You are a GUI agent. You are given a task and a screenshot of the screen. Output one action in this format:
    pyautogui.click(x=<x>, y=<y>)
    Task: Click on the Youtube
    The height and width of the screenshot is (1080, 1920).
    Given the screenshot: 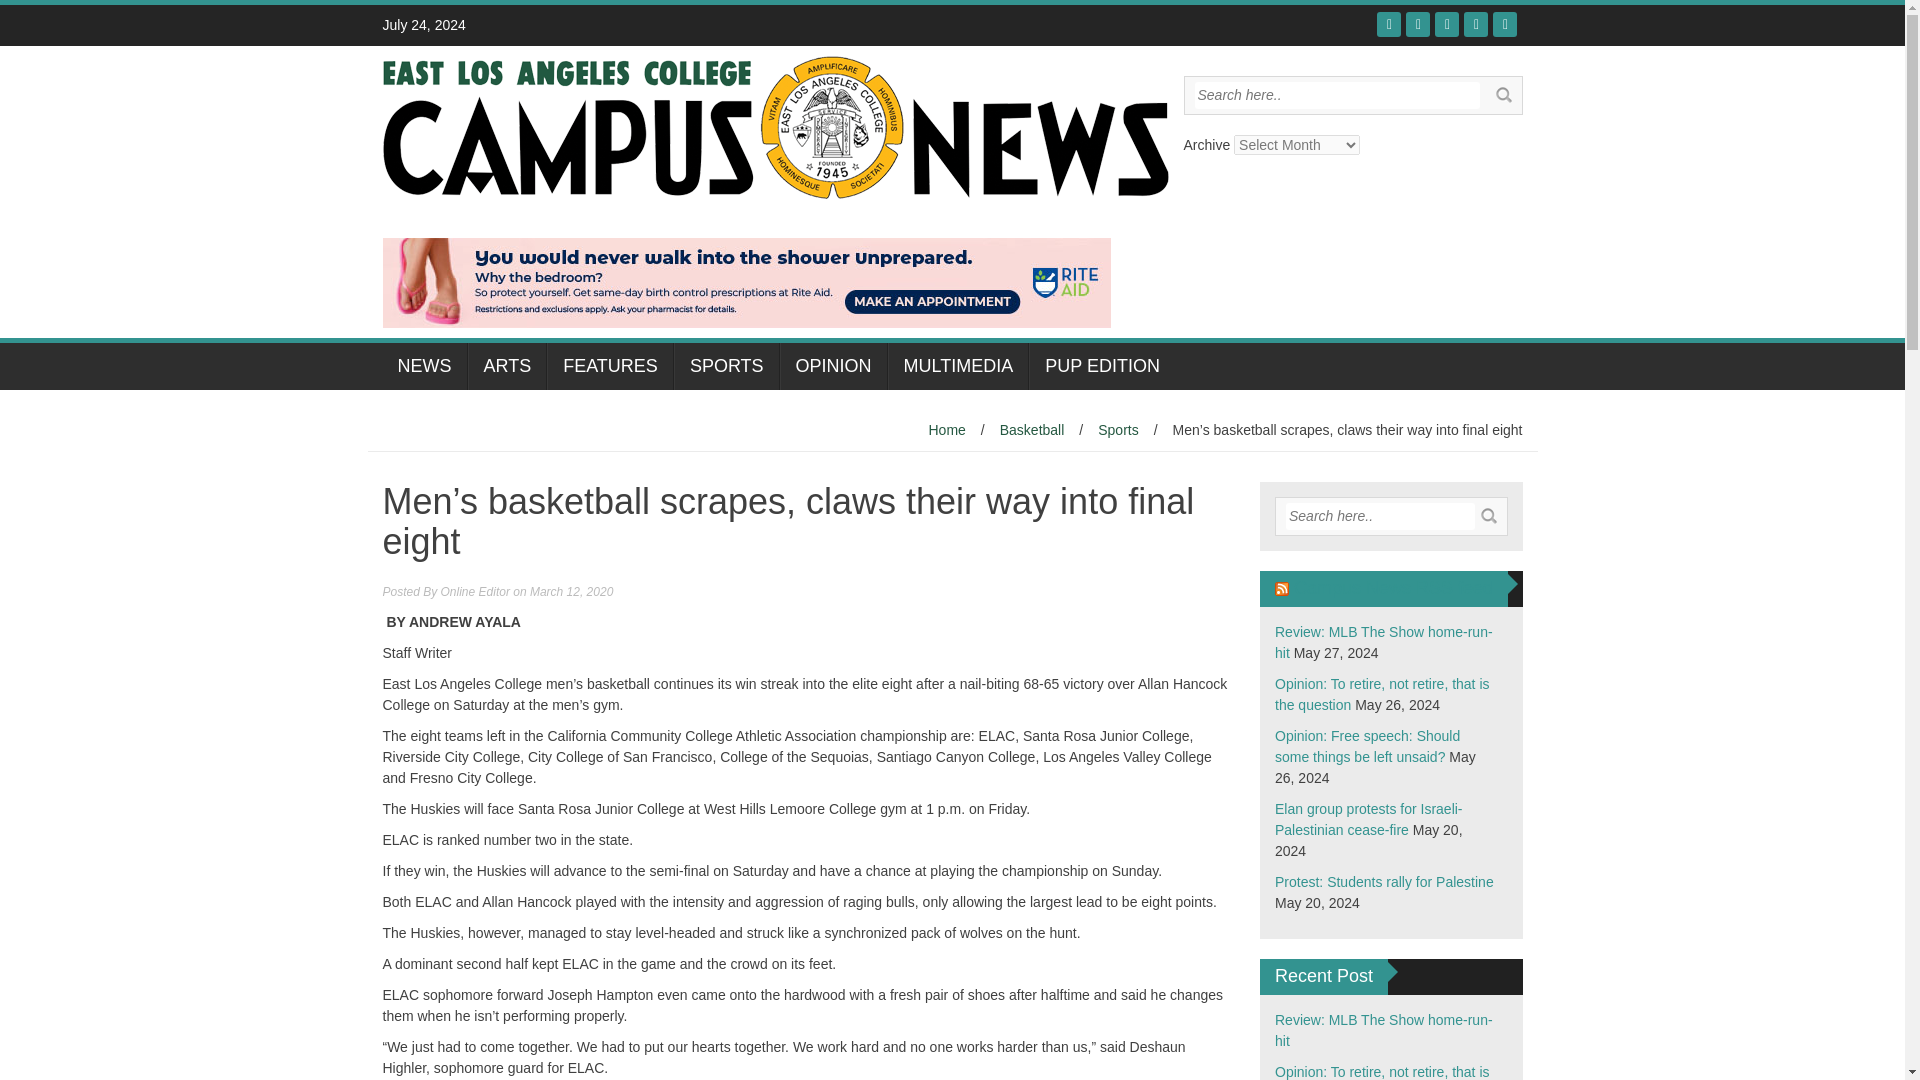 What is the action you would take?
    pyautogui.click(x=1446, y=24)
    